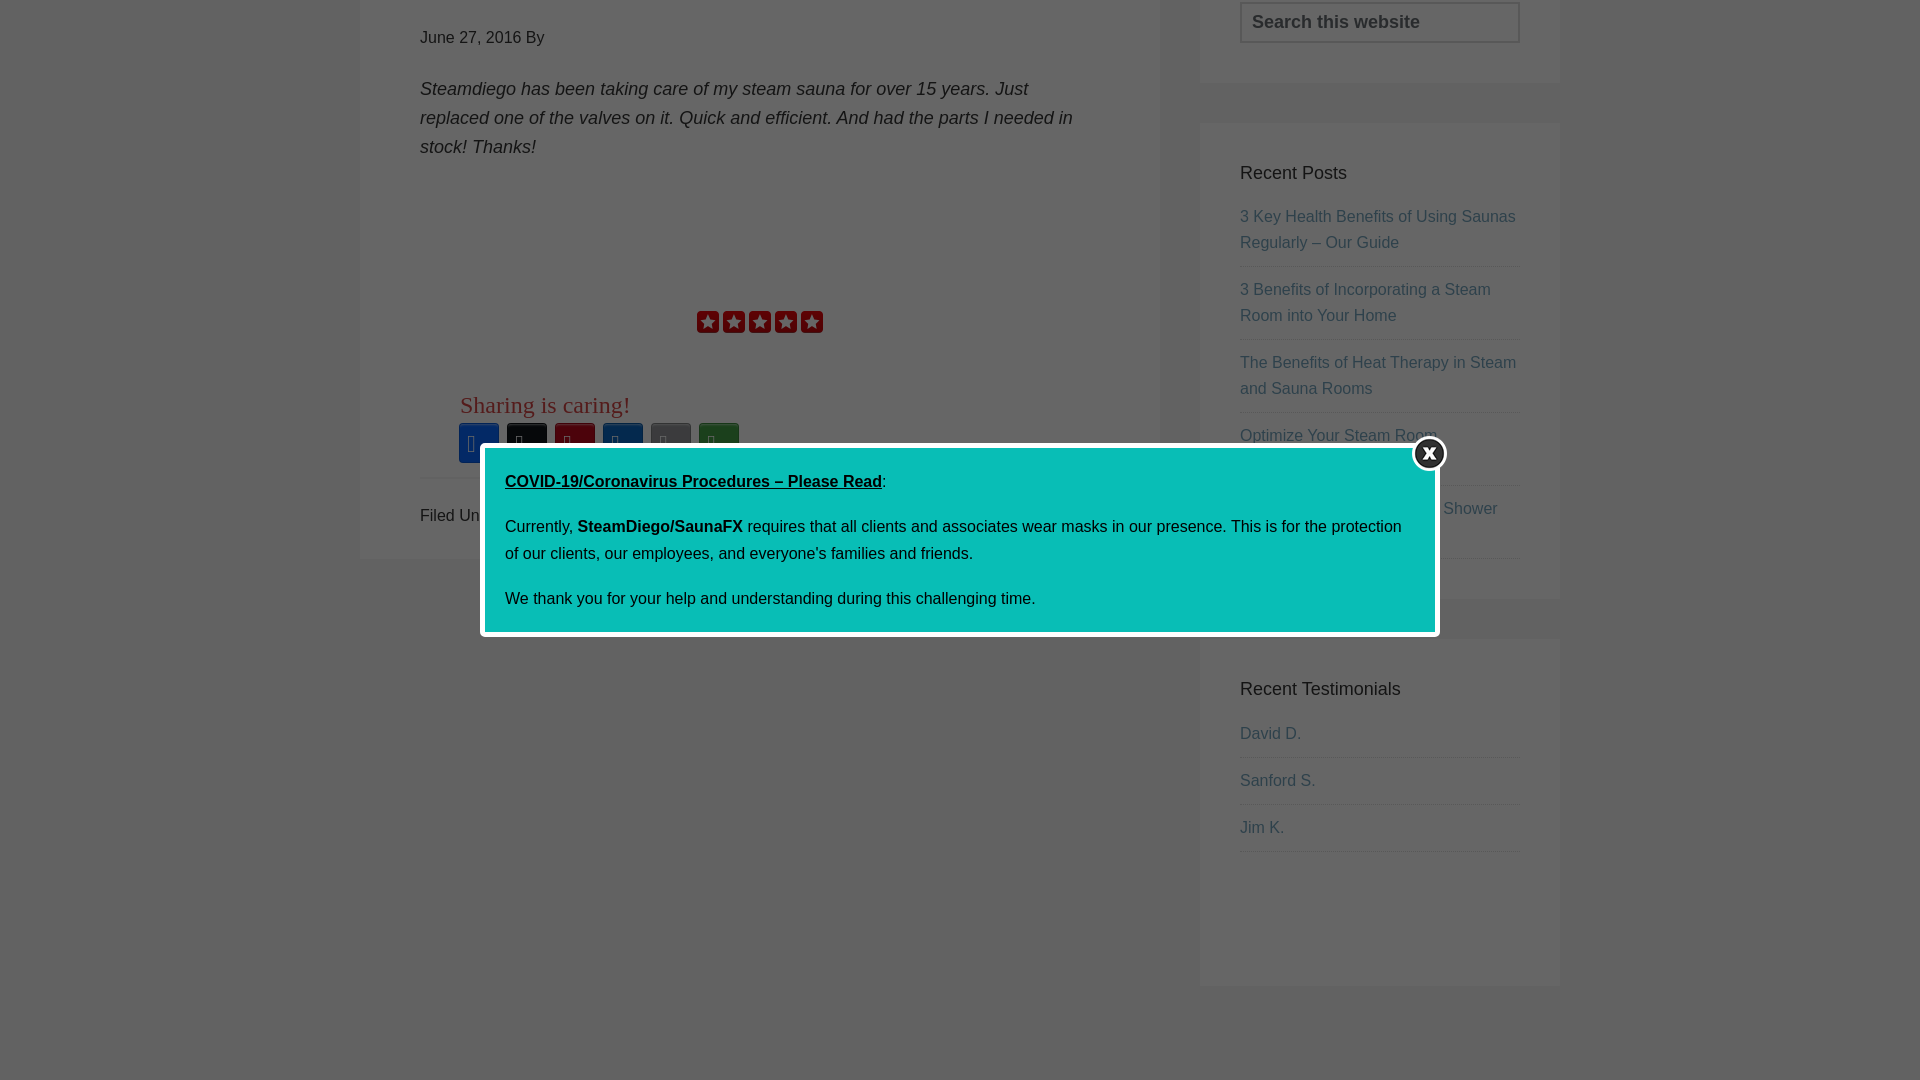 The width and height of the screenshot is (1920, 1080). Describe the element at coordinates (575, 442) in the screenshot. I see `Pinterest` at that location.